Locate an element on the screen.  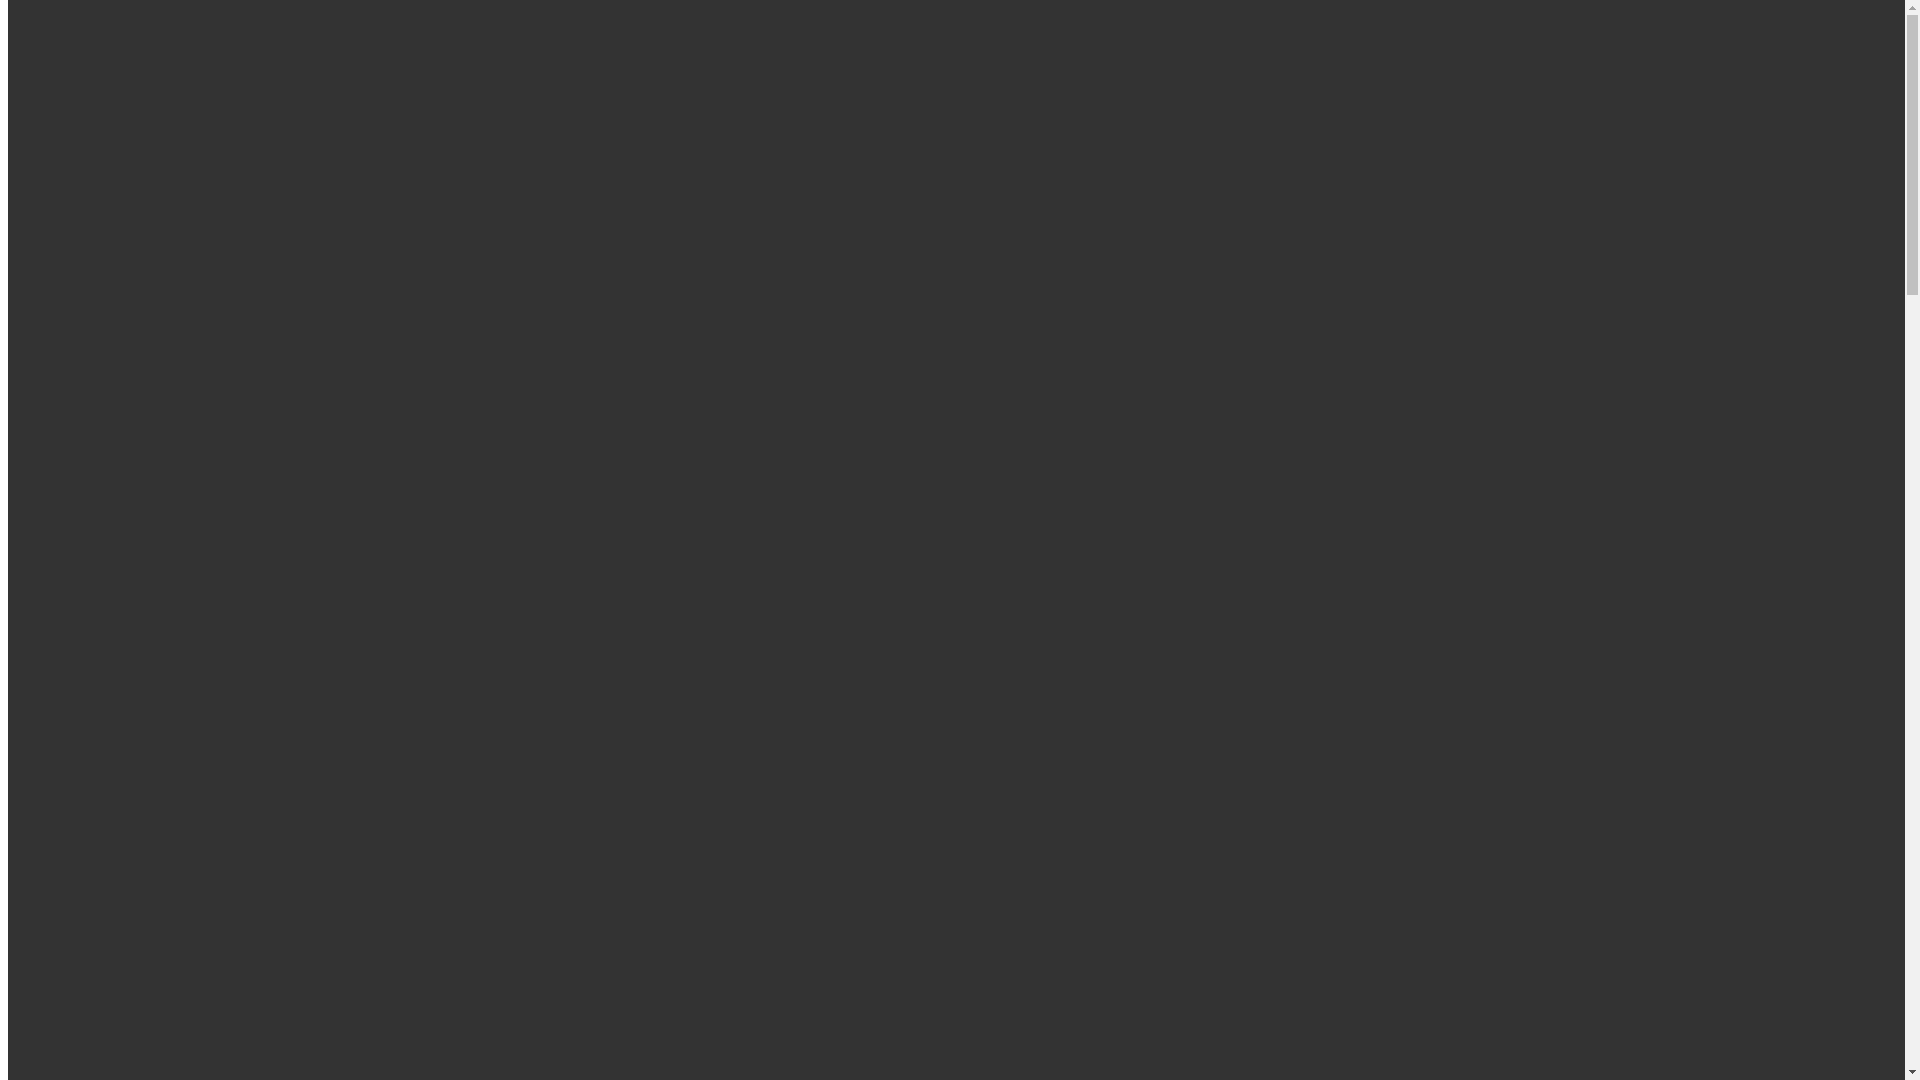
ERC is located at coordinates (144, 408).